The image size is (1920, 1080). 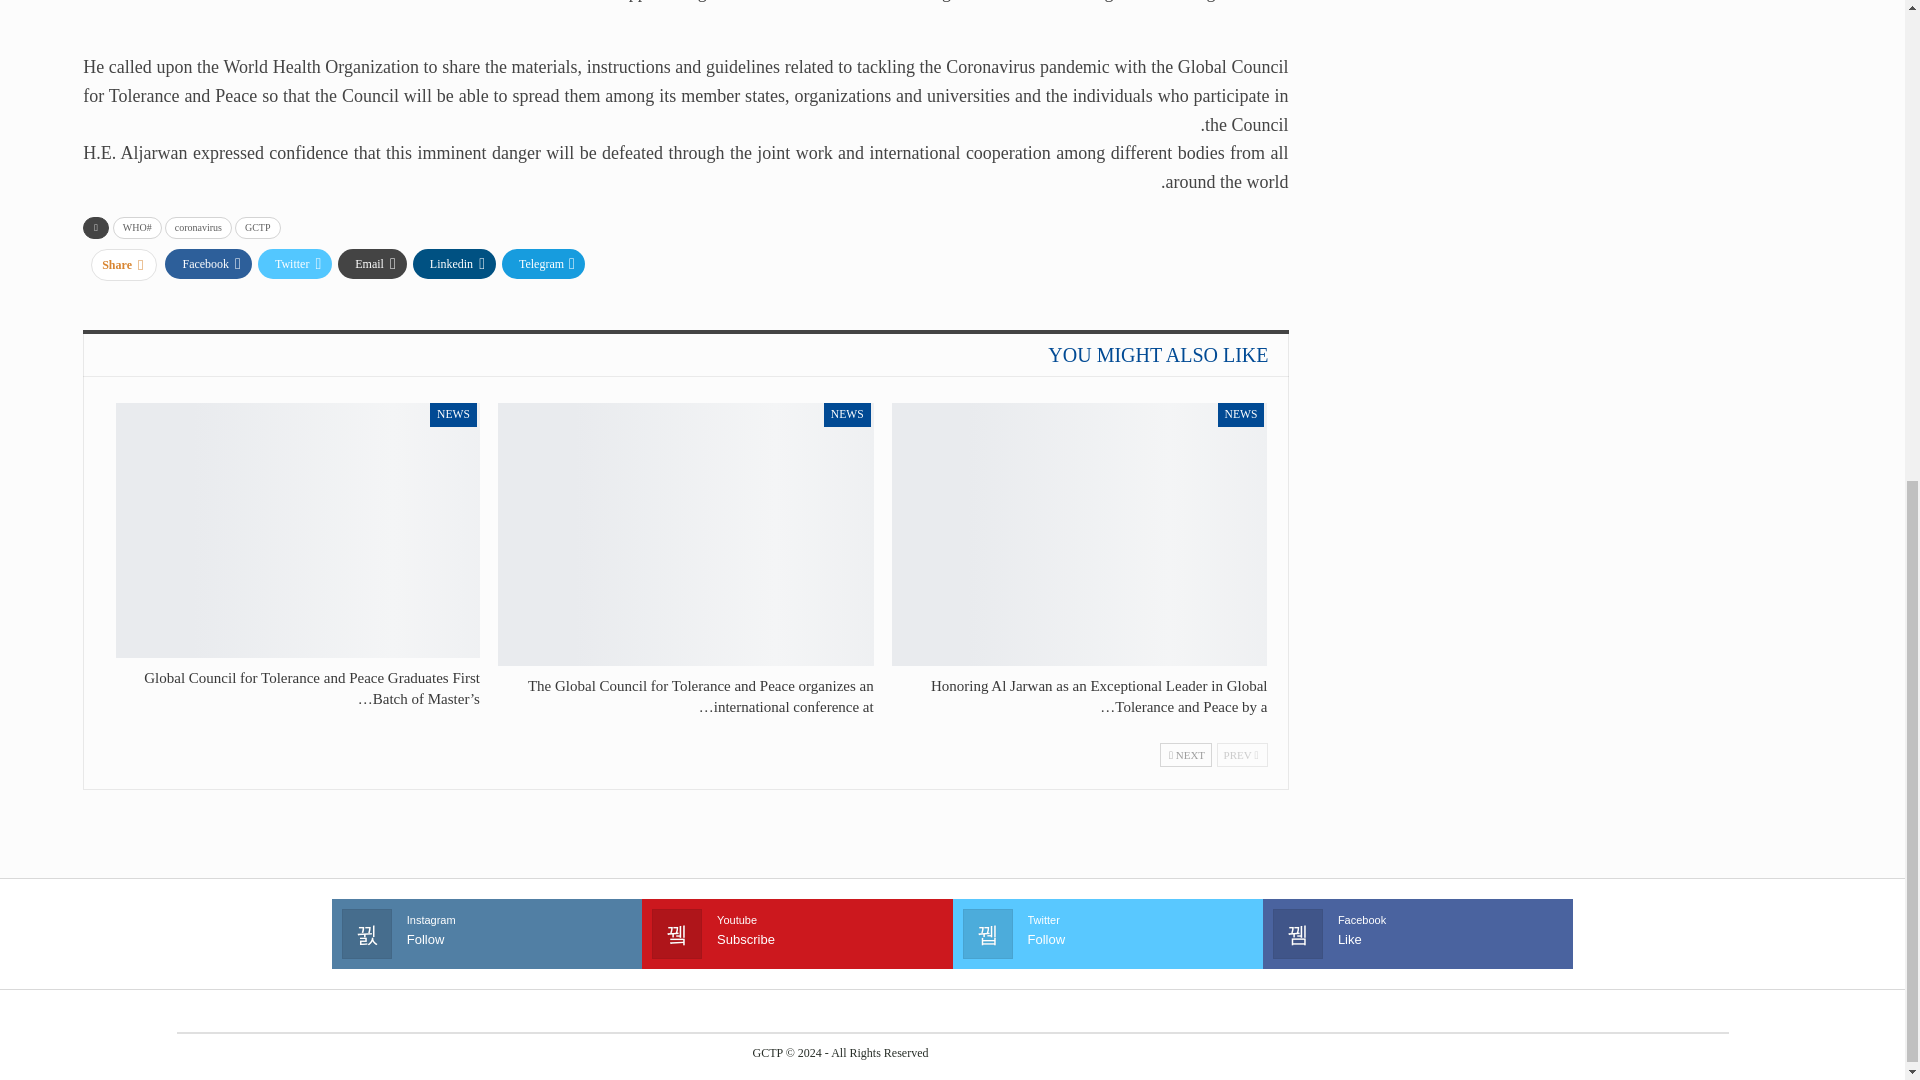 What do you see at coordinates (1242, 754) in the screenshot?
I see `Previous` at bounding box center [1242, 754].